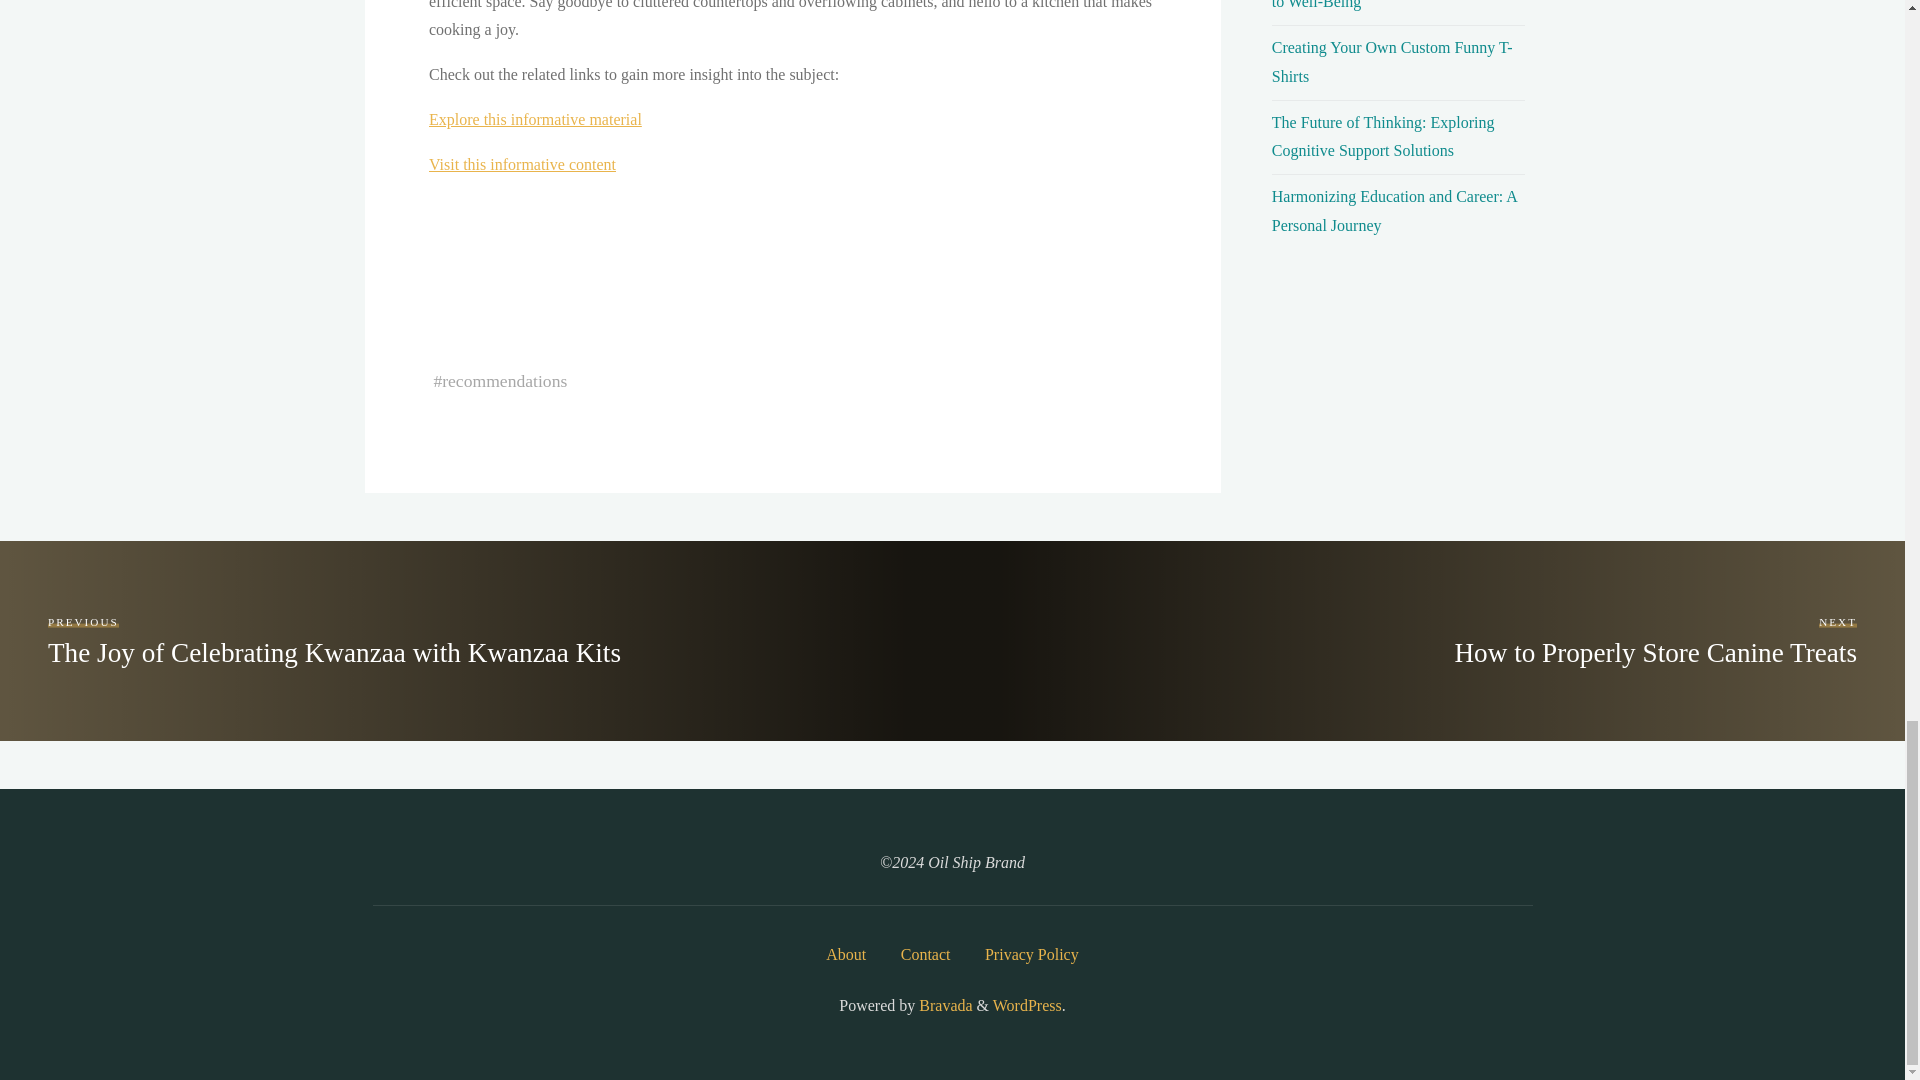 This screenshot has width=1920, height=1080. I want to click on Visit this informative content, so click(1394, 4).